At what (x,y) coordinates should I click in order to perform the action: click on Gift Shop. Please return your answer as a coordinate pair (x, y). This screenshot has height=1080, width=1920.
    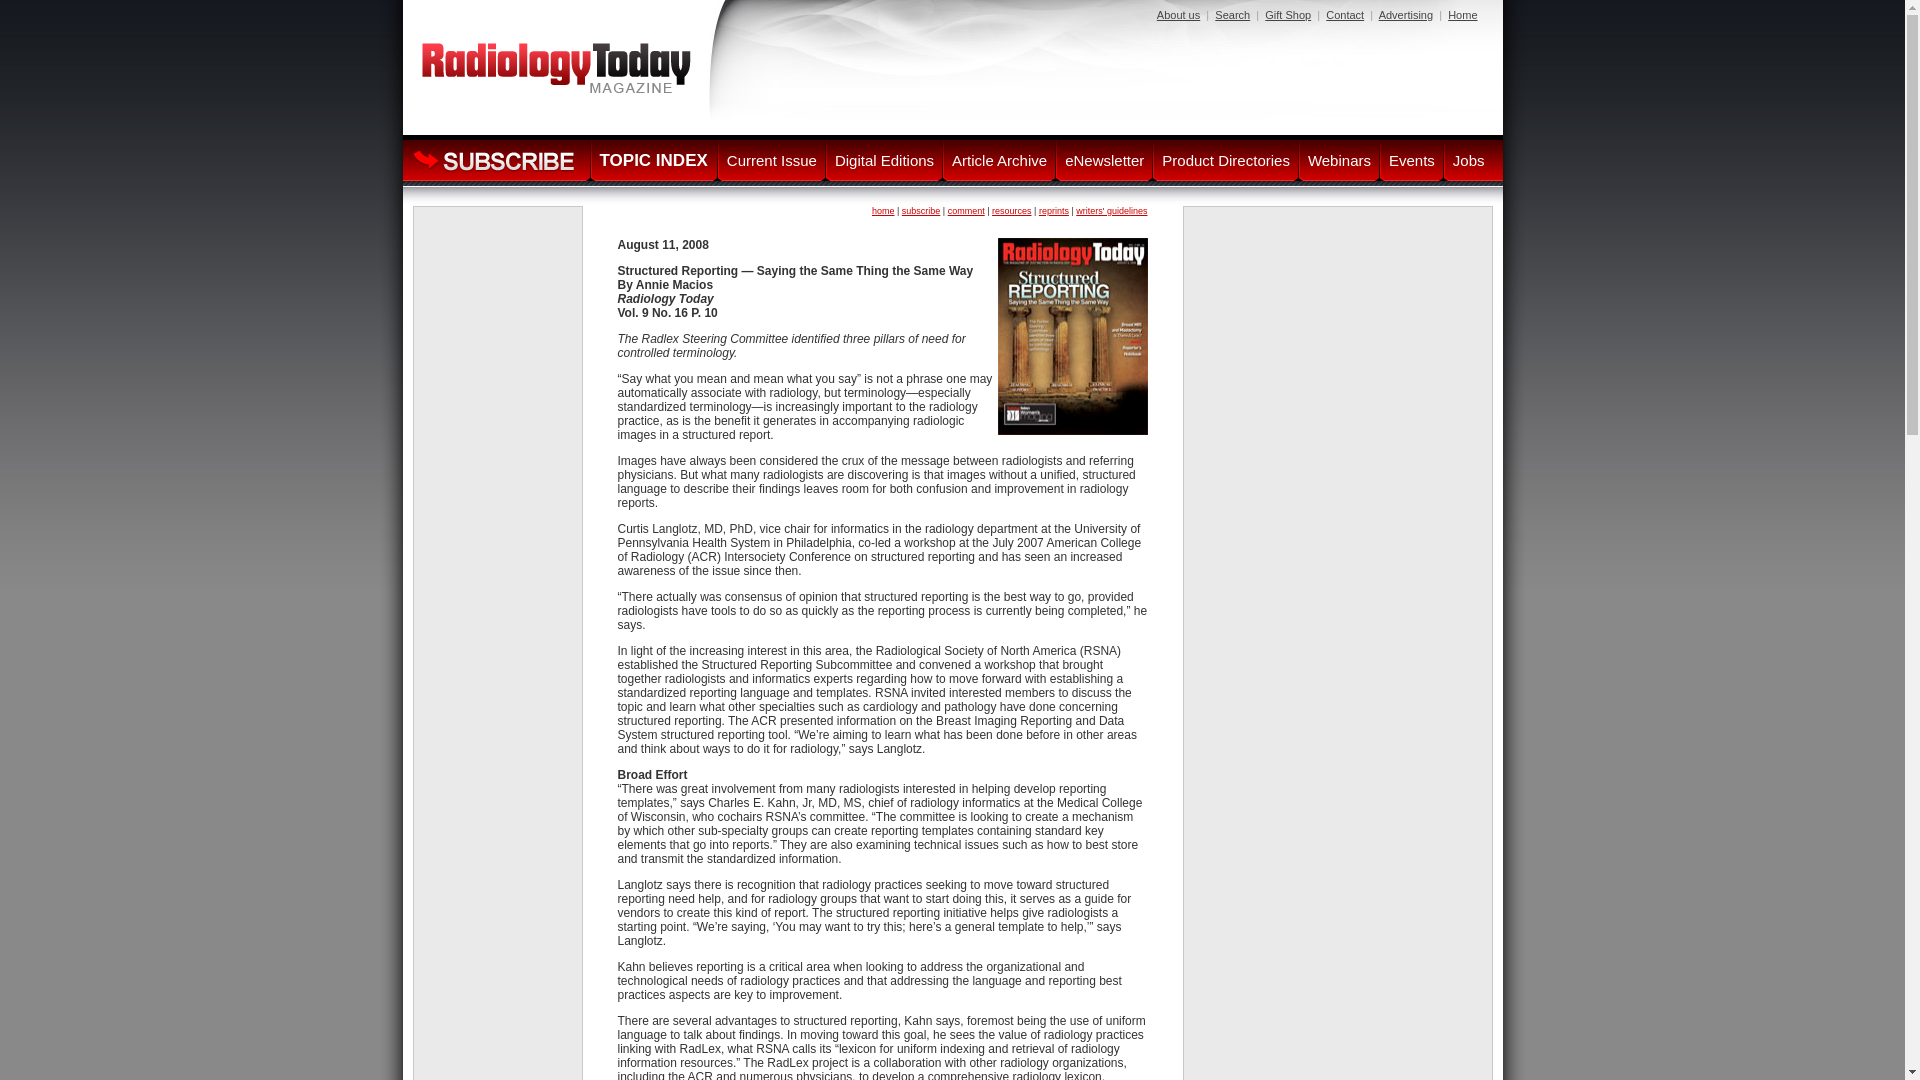
    Looking at the image, I should click on (1288, 14).